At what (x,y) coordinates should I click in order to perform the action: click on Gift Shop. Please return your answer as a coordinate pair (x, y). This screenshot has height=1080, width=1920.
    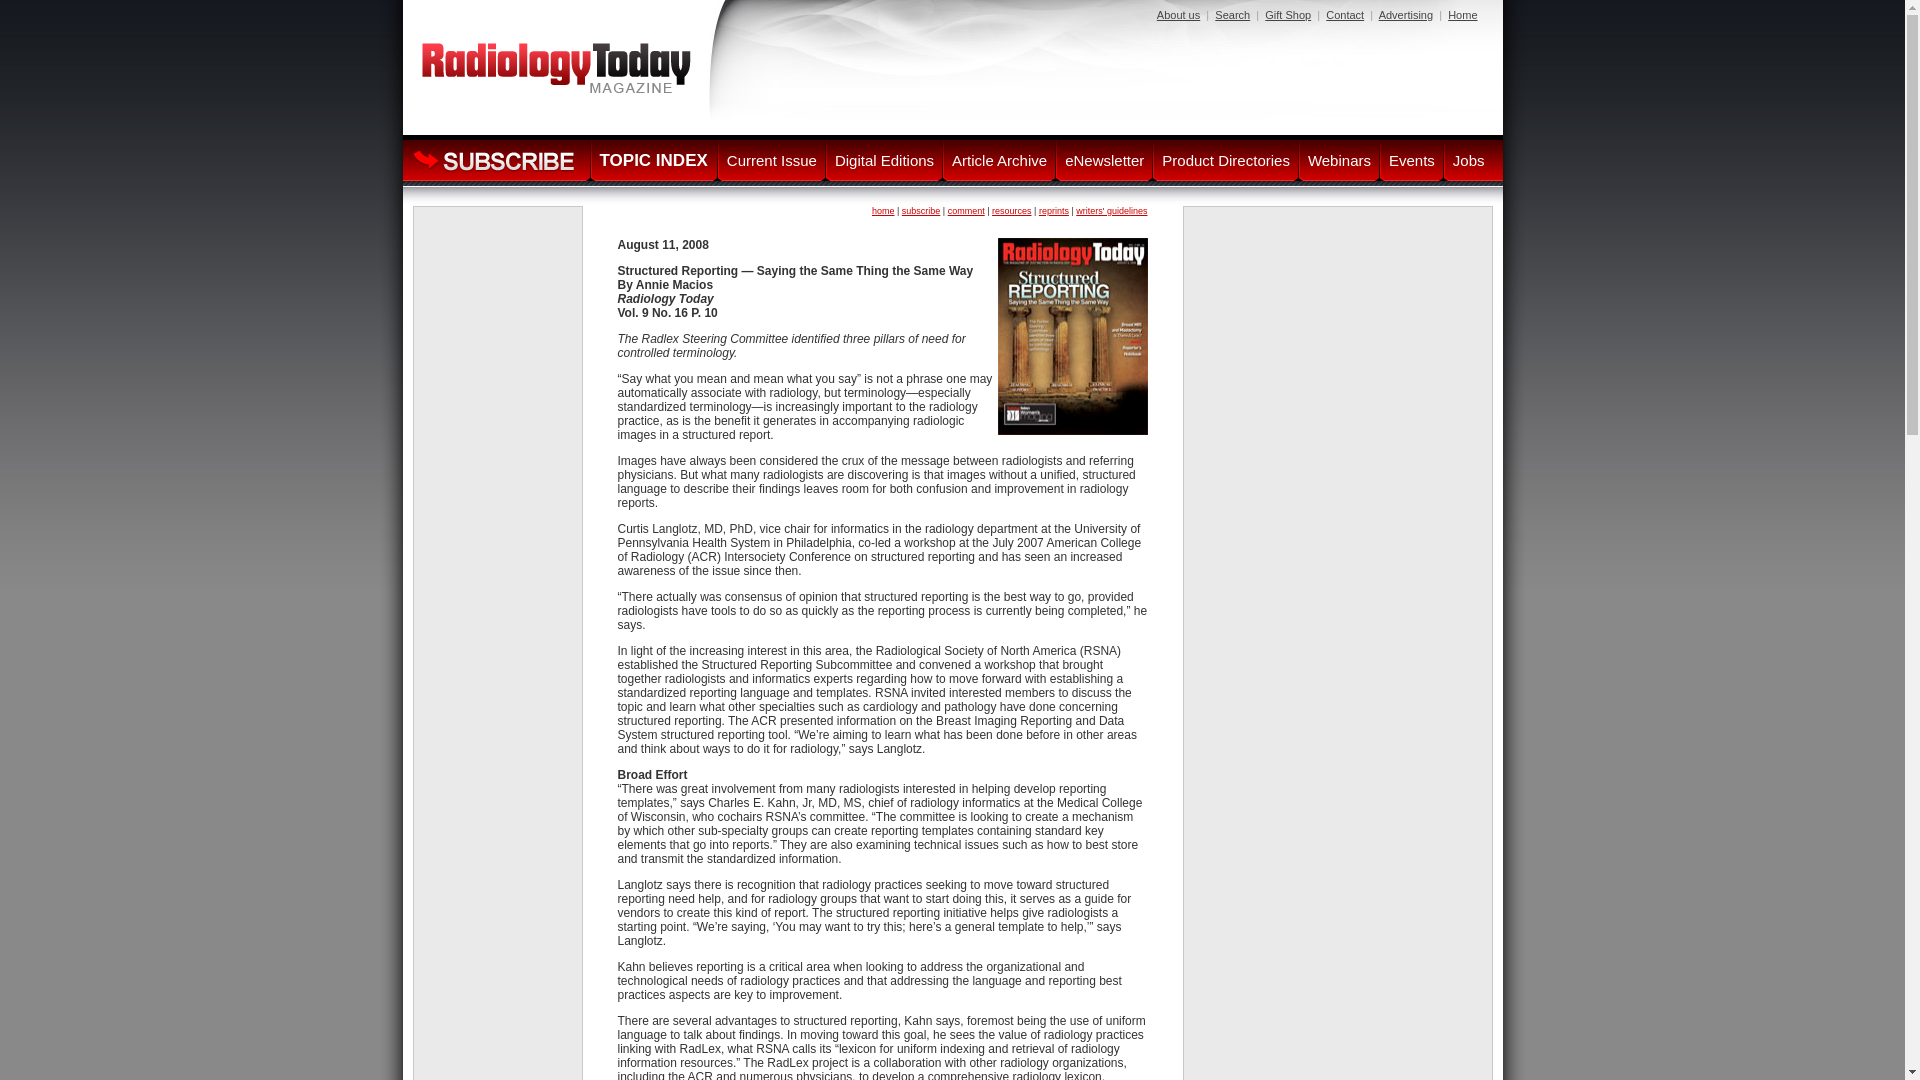
    Looking at the image, I should click on (1288, 14).